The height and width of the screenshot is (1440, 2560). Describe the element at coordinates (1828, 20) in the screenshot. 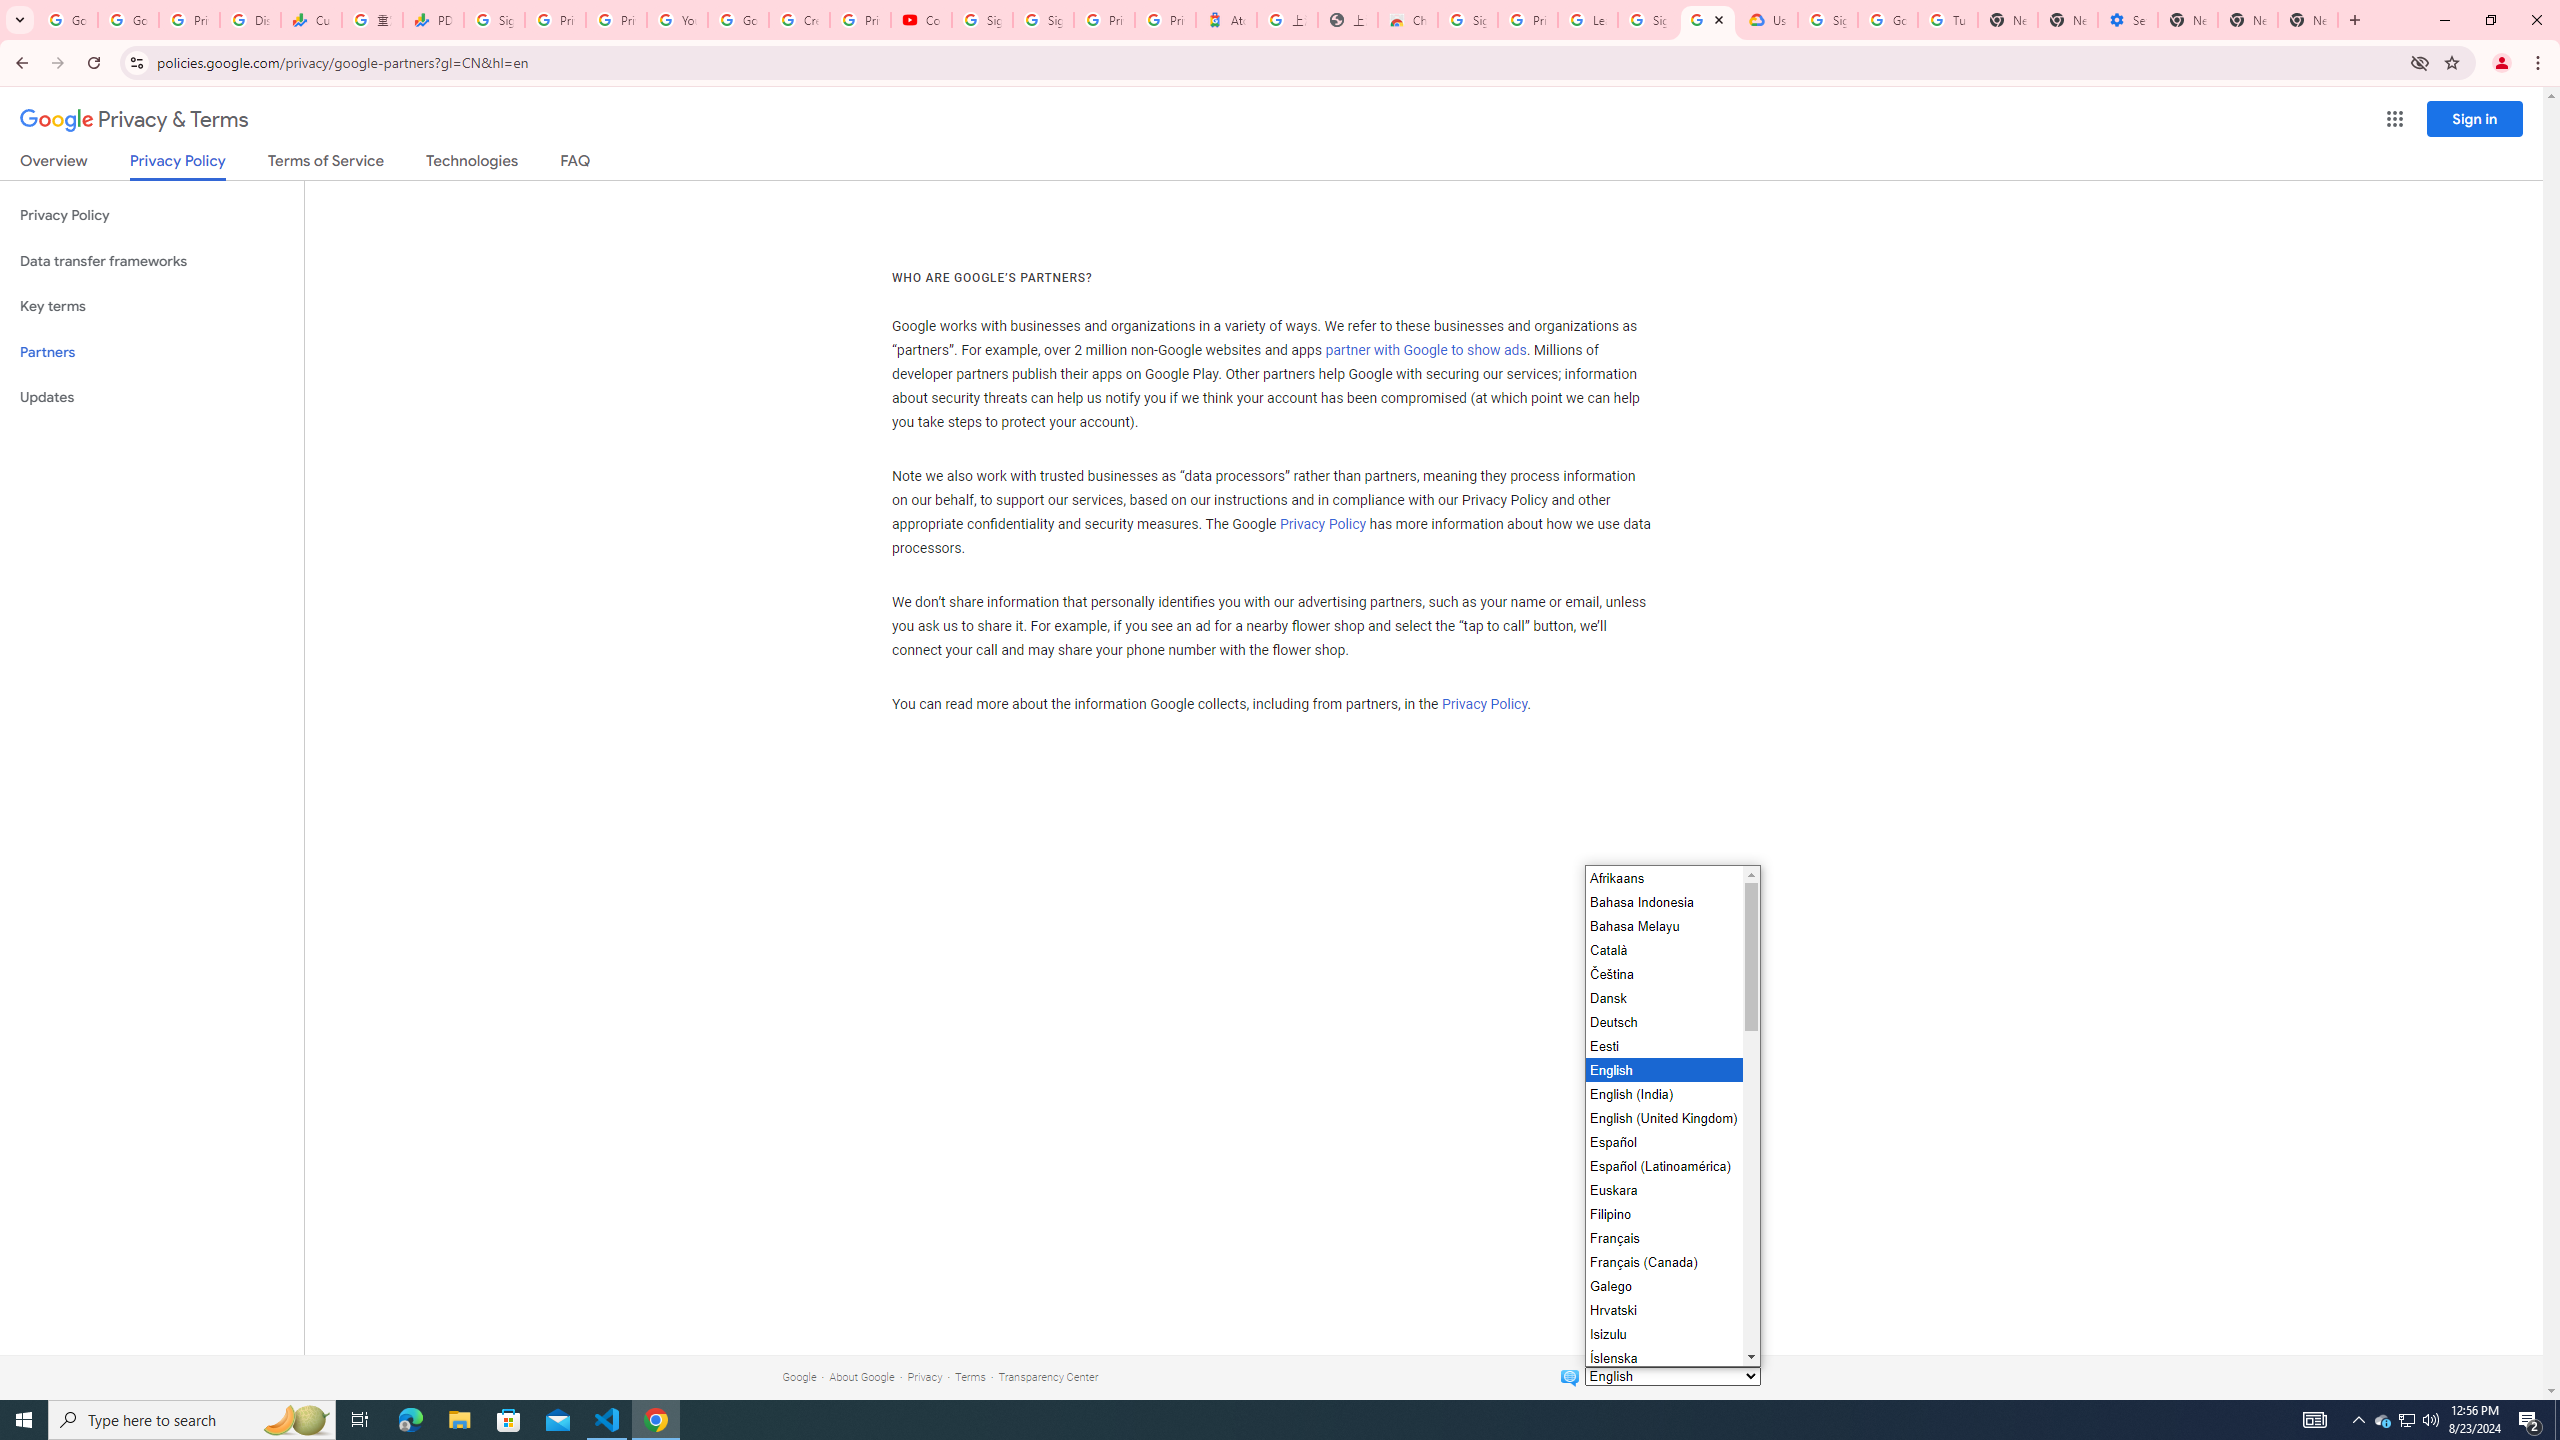

I see `Sign in - Google Accounts` at that location.